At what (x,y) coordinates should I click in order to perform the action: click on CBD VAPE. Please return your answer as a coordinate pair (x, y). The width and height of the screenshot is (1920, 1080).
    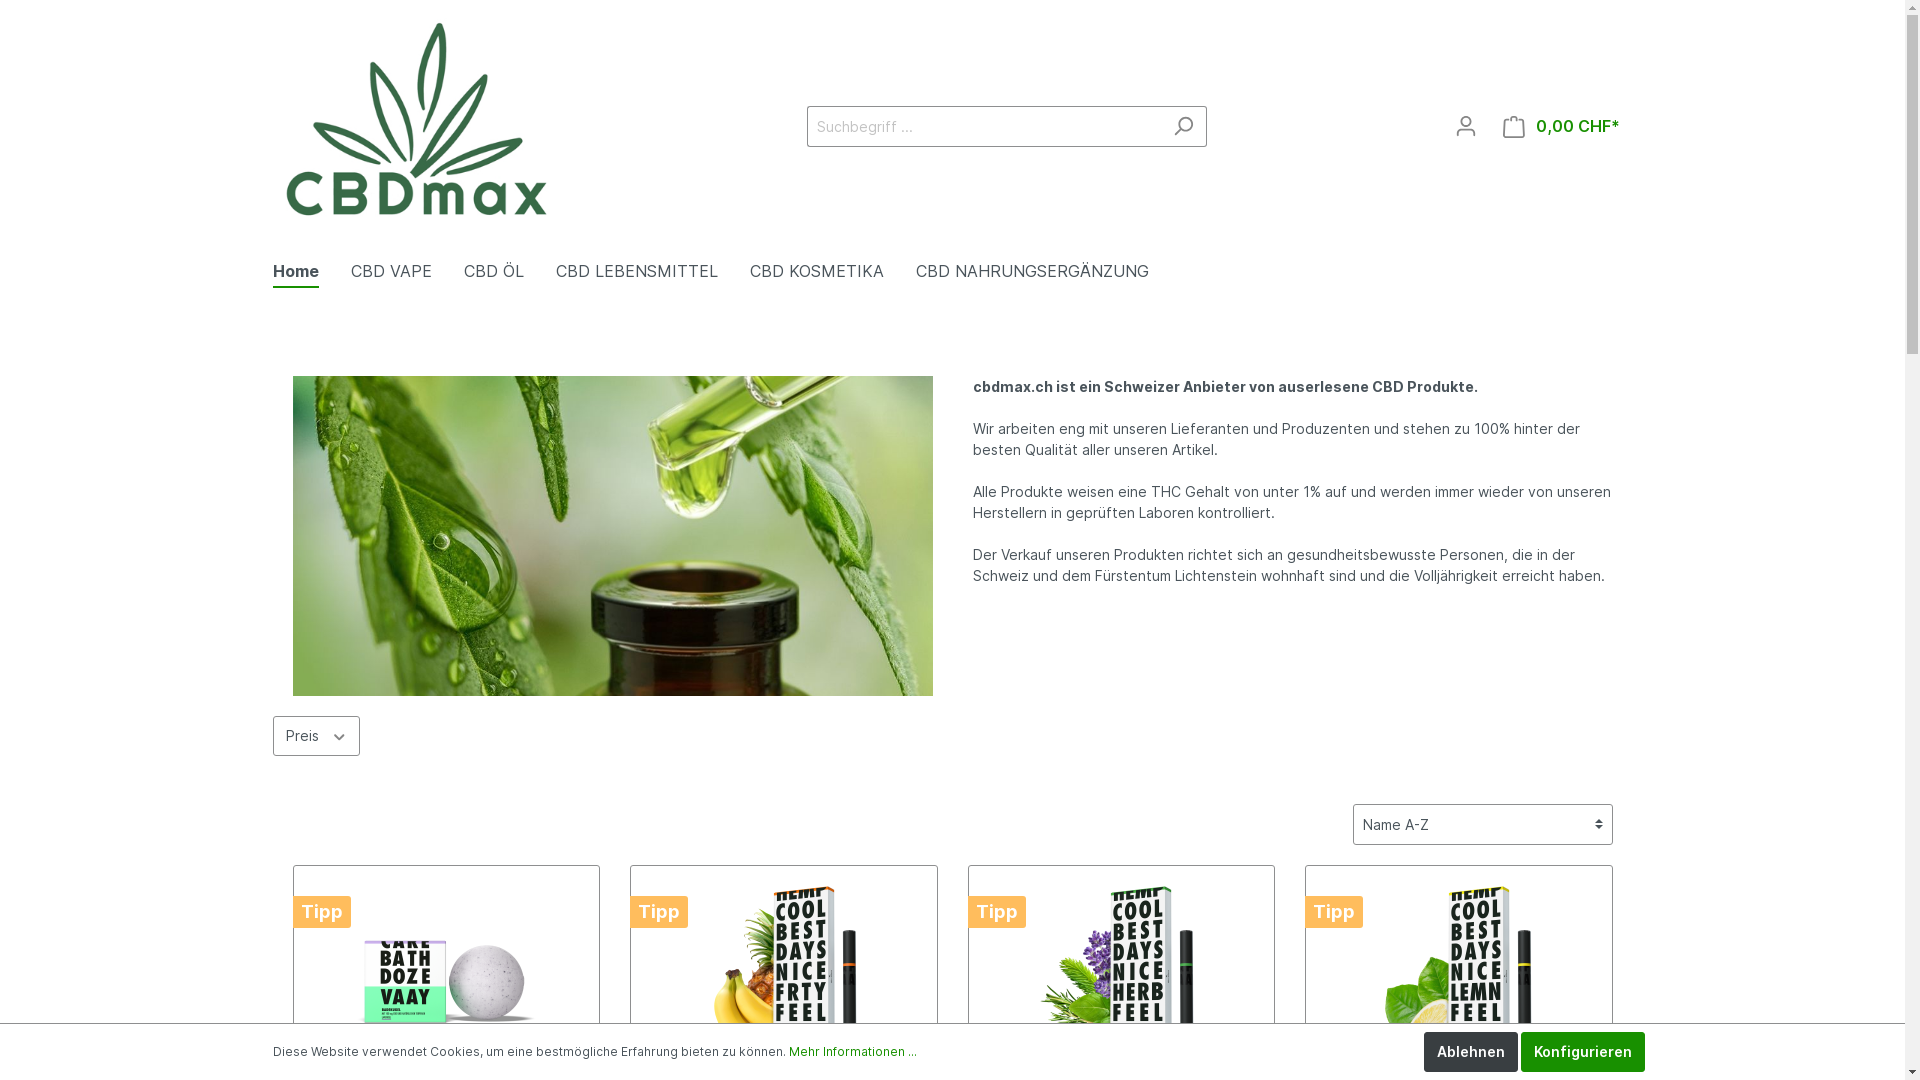
    Looking at the image, I should click on (406, 272).